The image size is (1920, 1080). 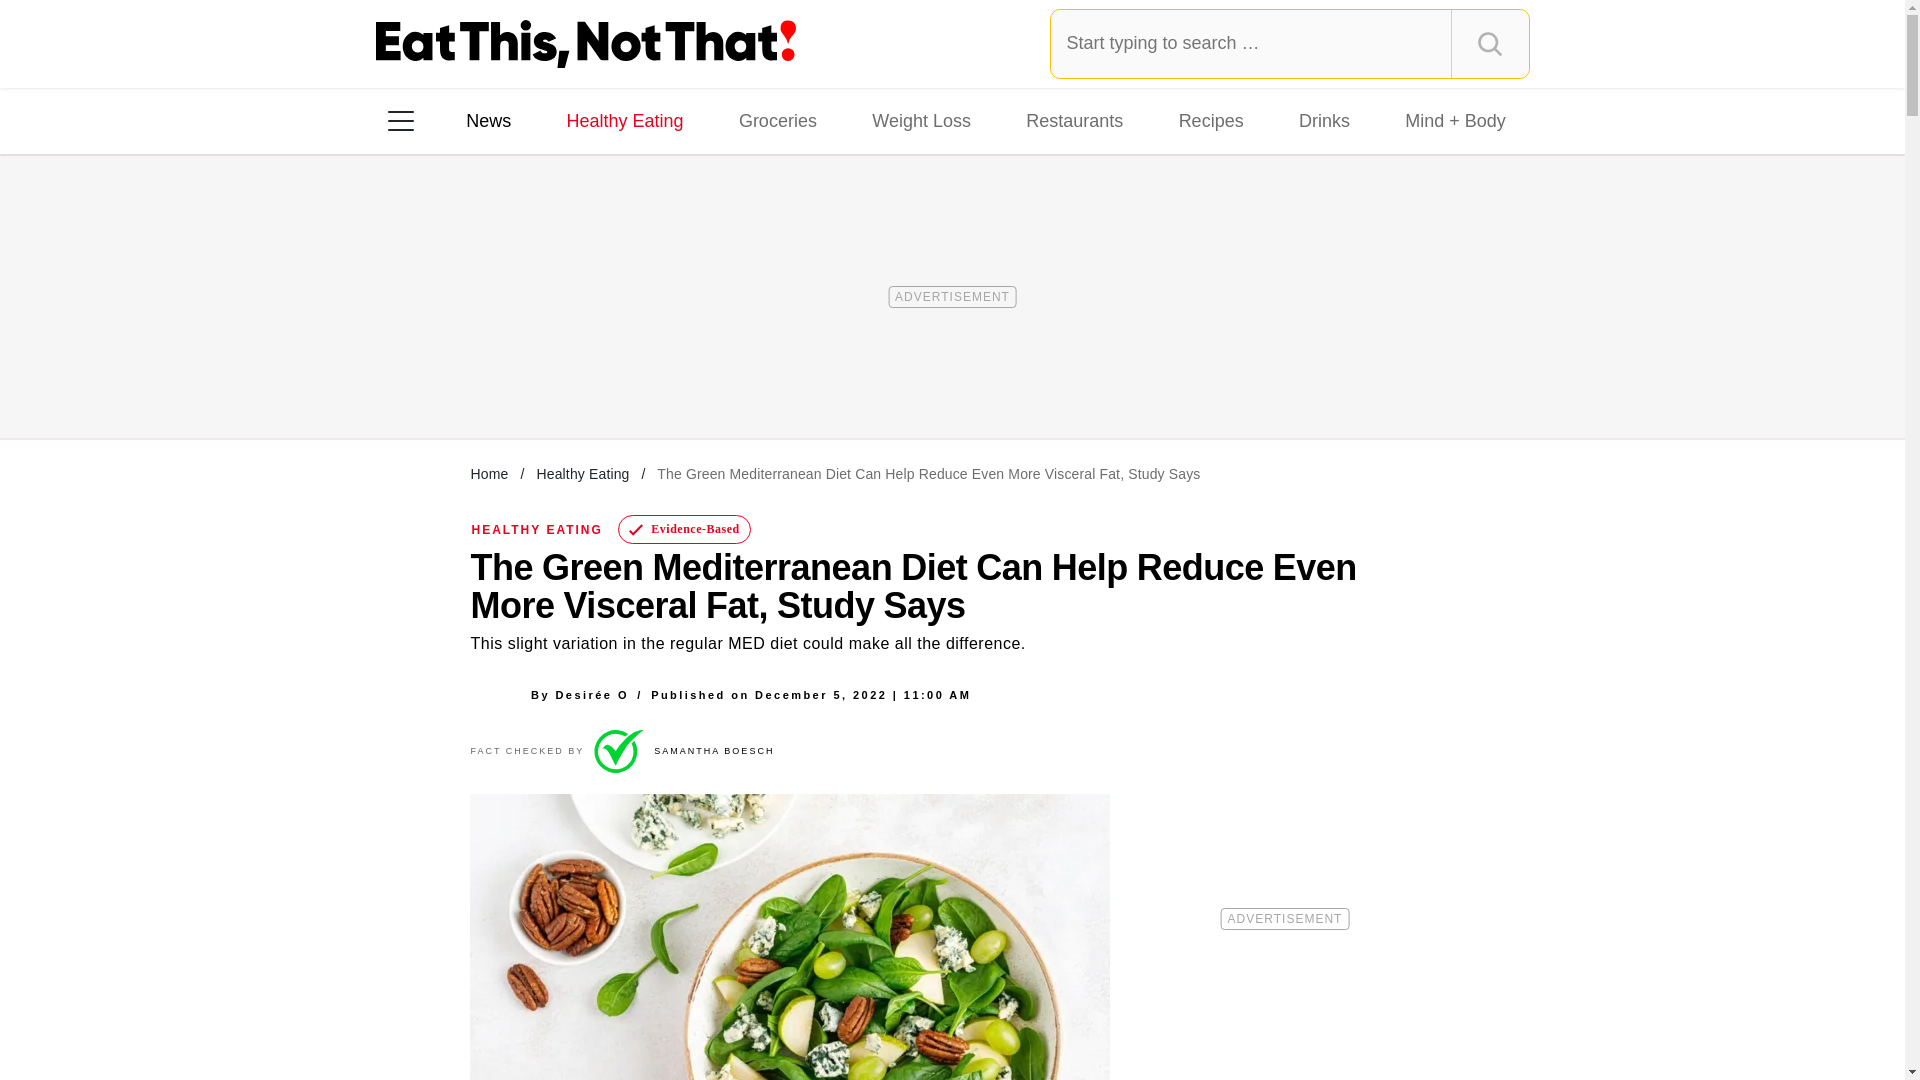 I want to click on Home, so click(x=489, y=473).